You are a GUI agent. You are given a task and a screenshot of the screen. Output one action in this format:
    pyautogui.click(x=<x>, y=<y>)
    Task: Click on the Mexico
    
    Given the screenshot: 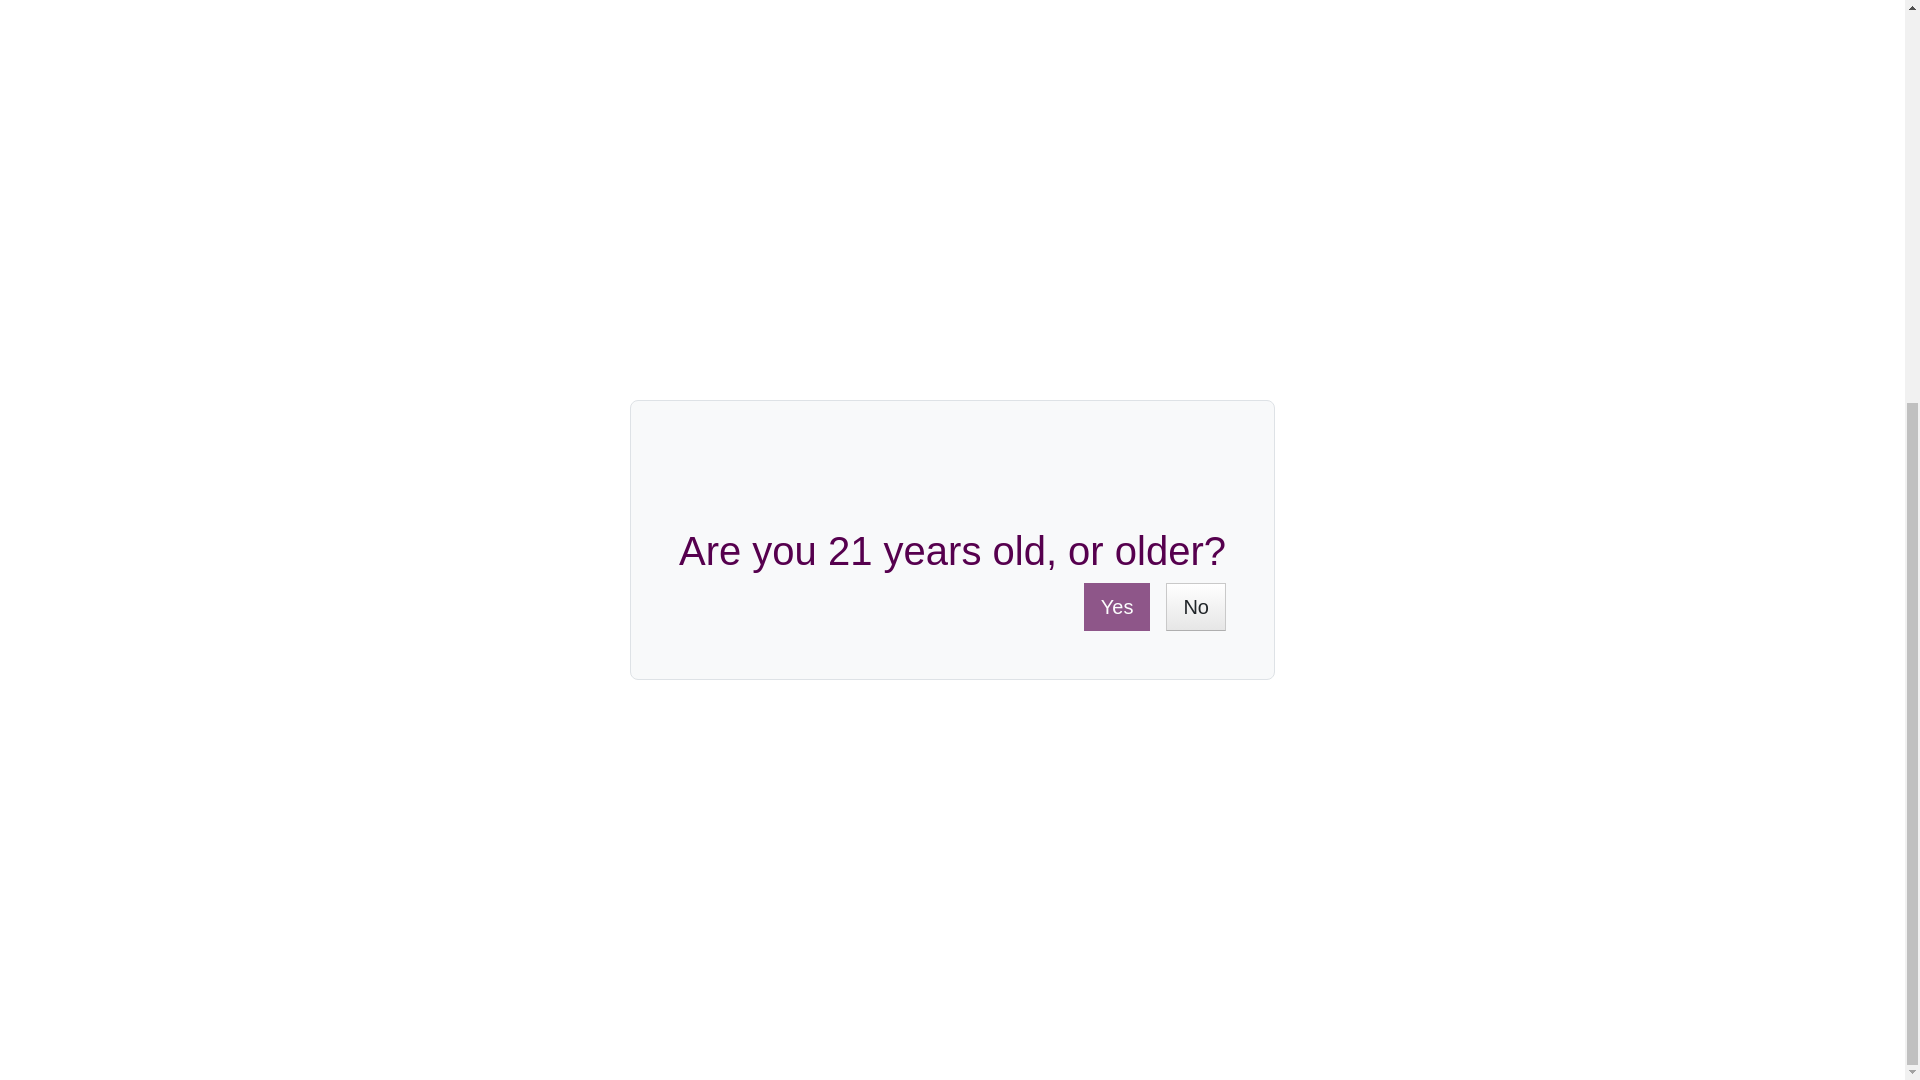 What is the action you would take?
    pyautogui.click(x=628, y=303)
    